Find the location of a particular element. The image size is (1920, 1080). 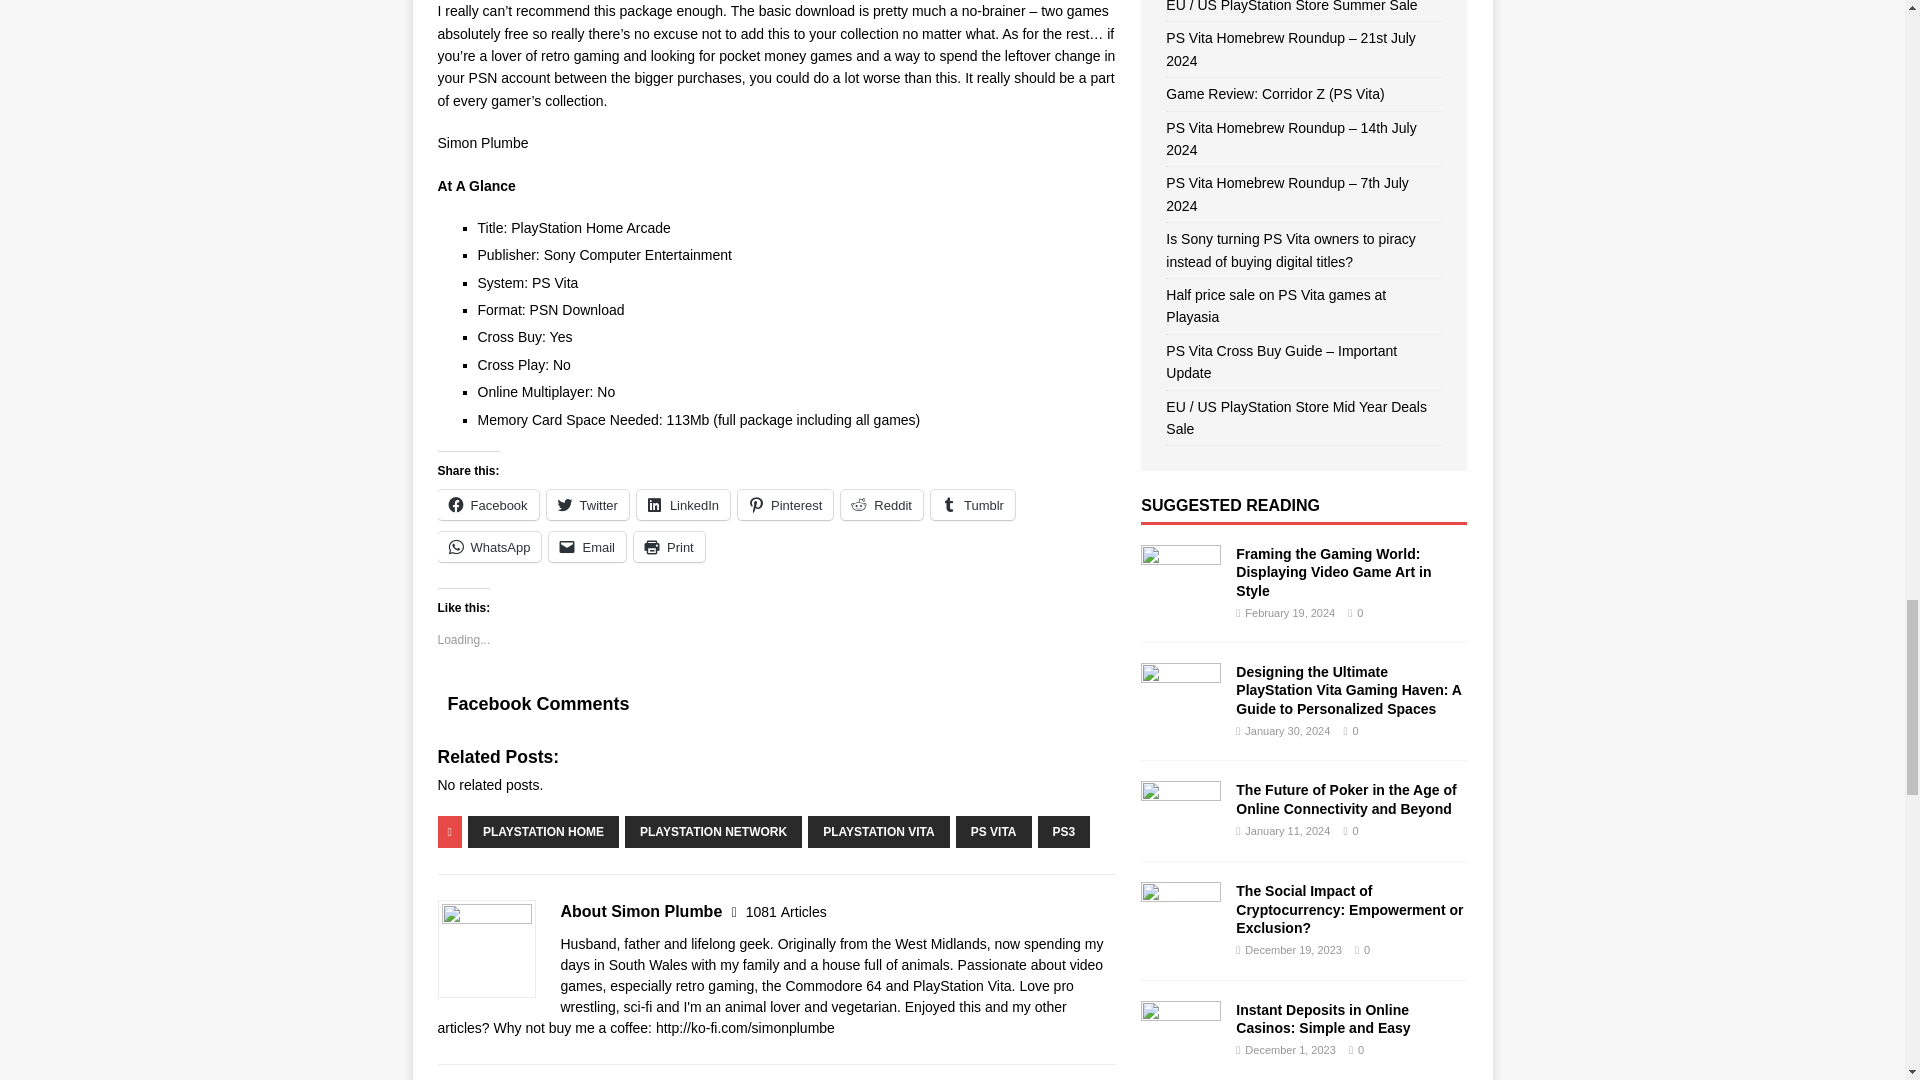

Click to share on LinkedIn is located at coordinates (683, 504).